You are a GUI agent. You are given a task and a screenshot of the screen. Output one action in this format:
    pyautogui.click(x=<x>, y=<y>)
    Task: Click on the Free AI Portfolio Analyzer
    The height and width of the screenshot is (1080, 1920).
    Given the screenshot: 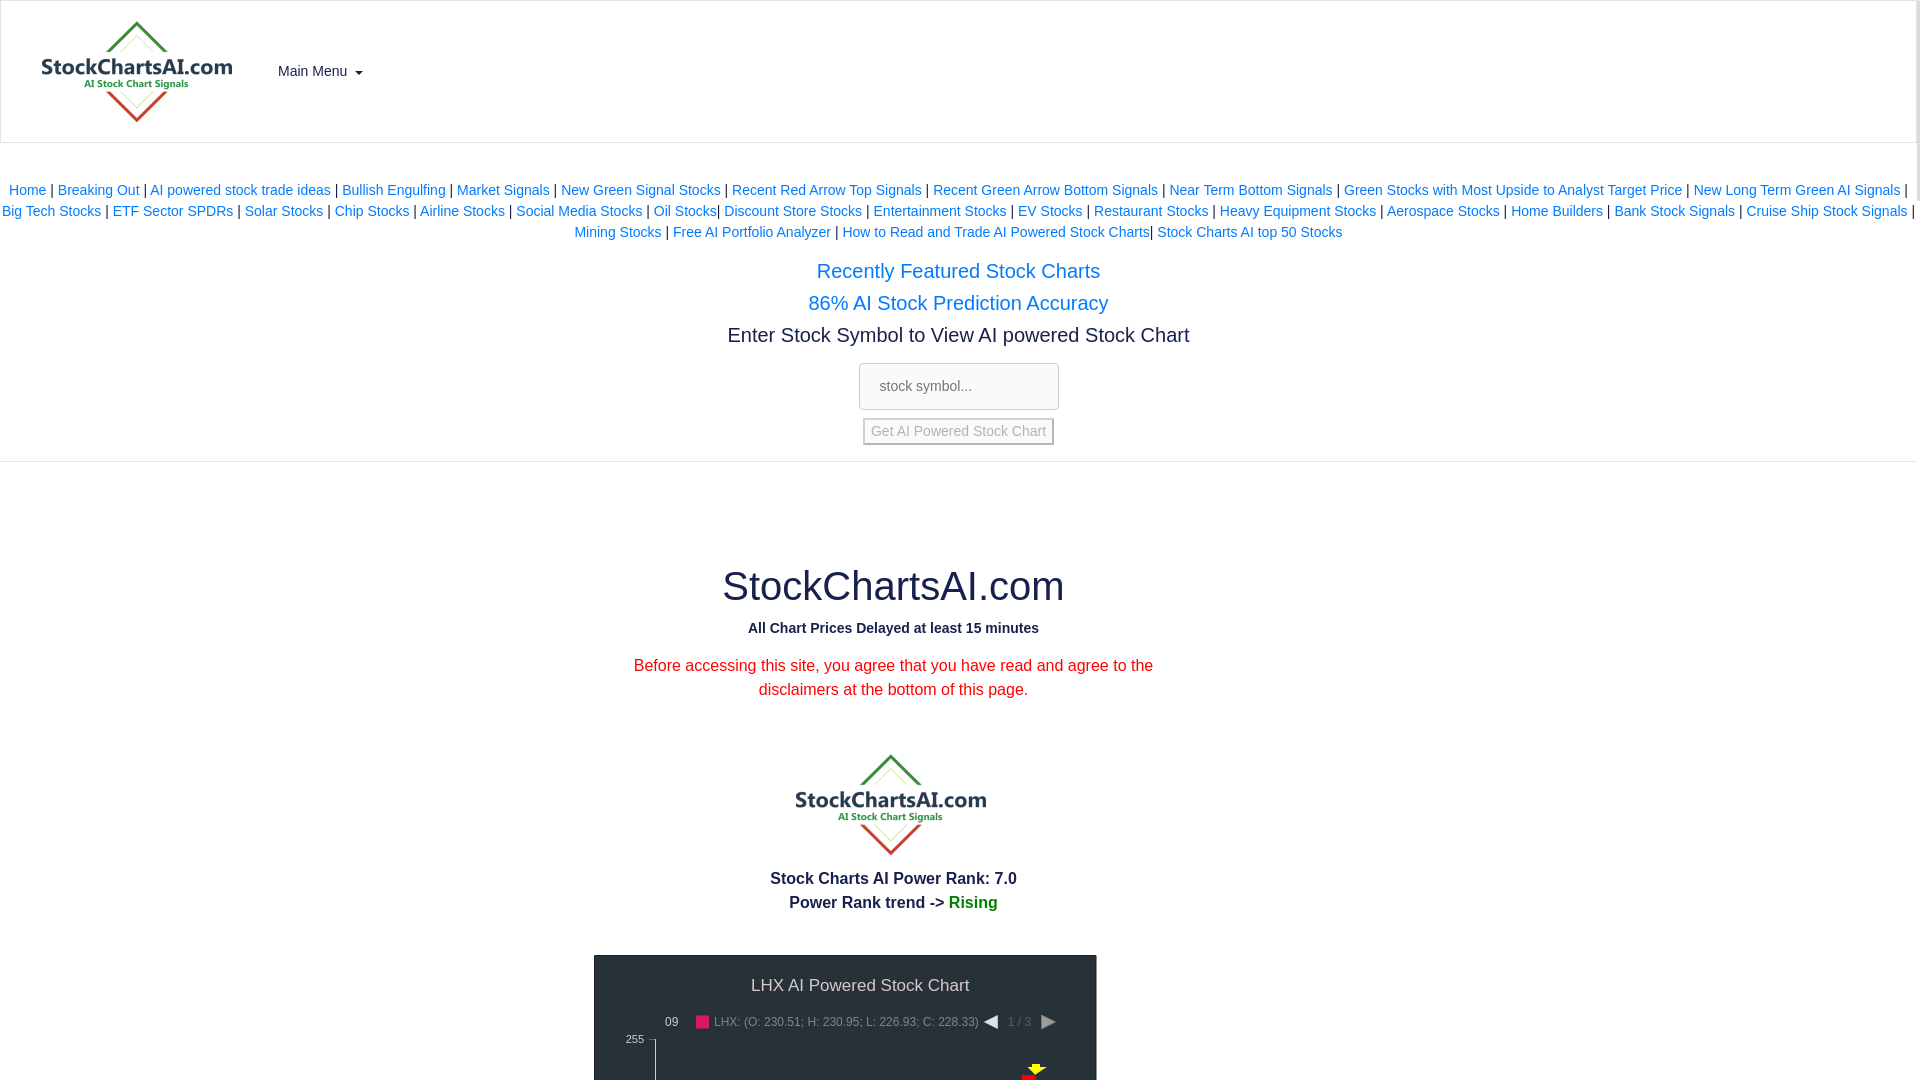 What is the action you would take?
    pyautogui.click(x=752, y=231)
    